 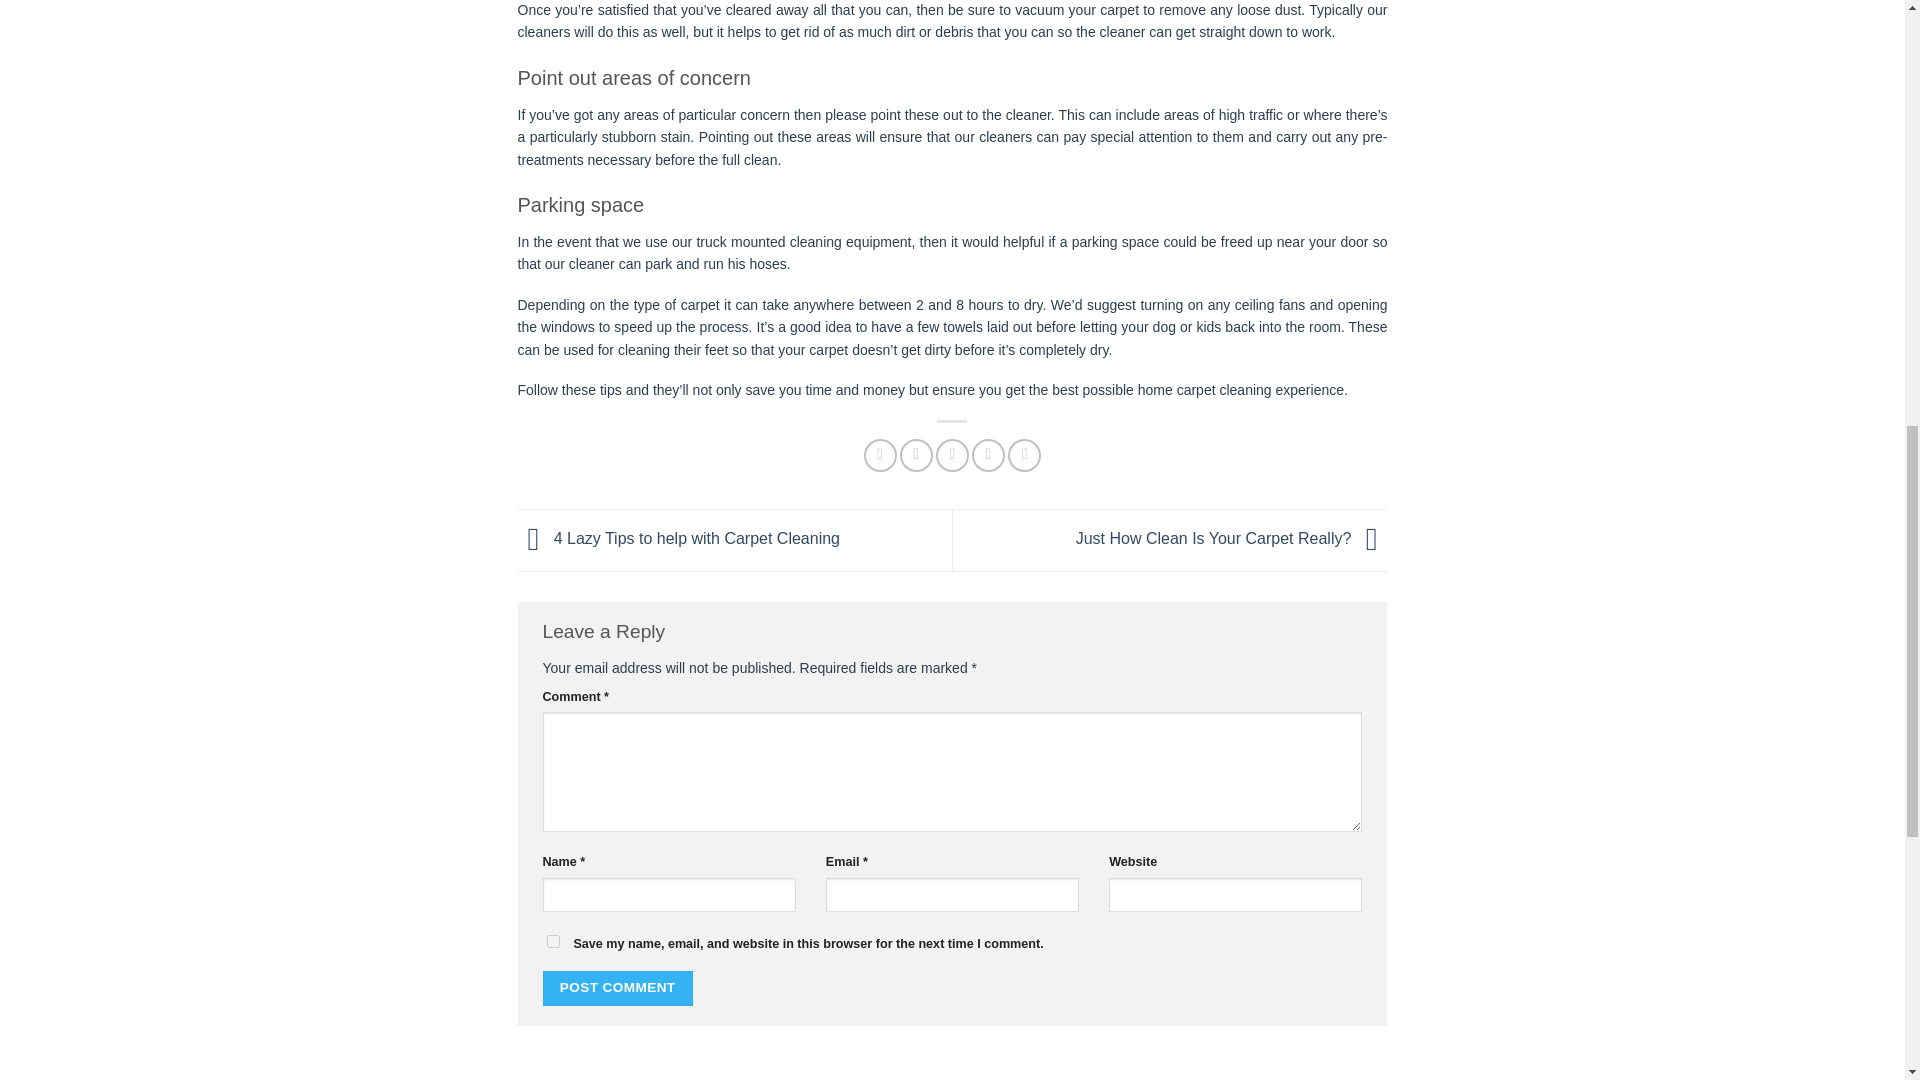 What do you see at coordinates (952, 454) in the screenshot?
I see `Email to a Friend` at bounding box center [952, 454].